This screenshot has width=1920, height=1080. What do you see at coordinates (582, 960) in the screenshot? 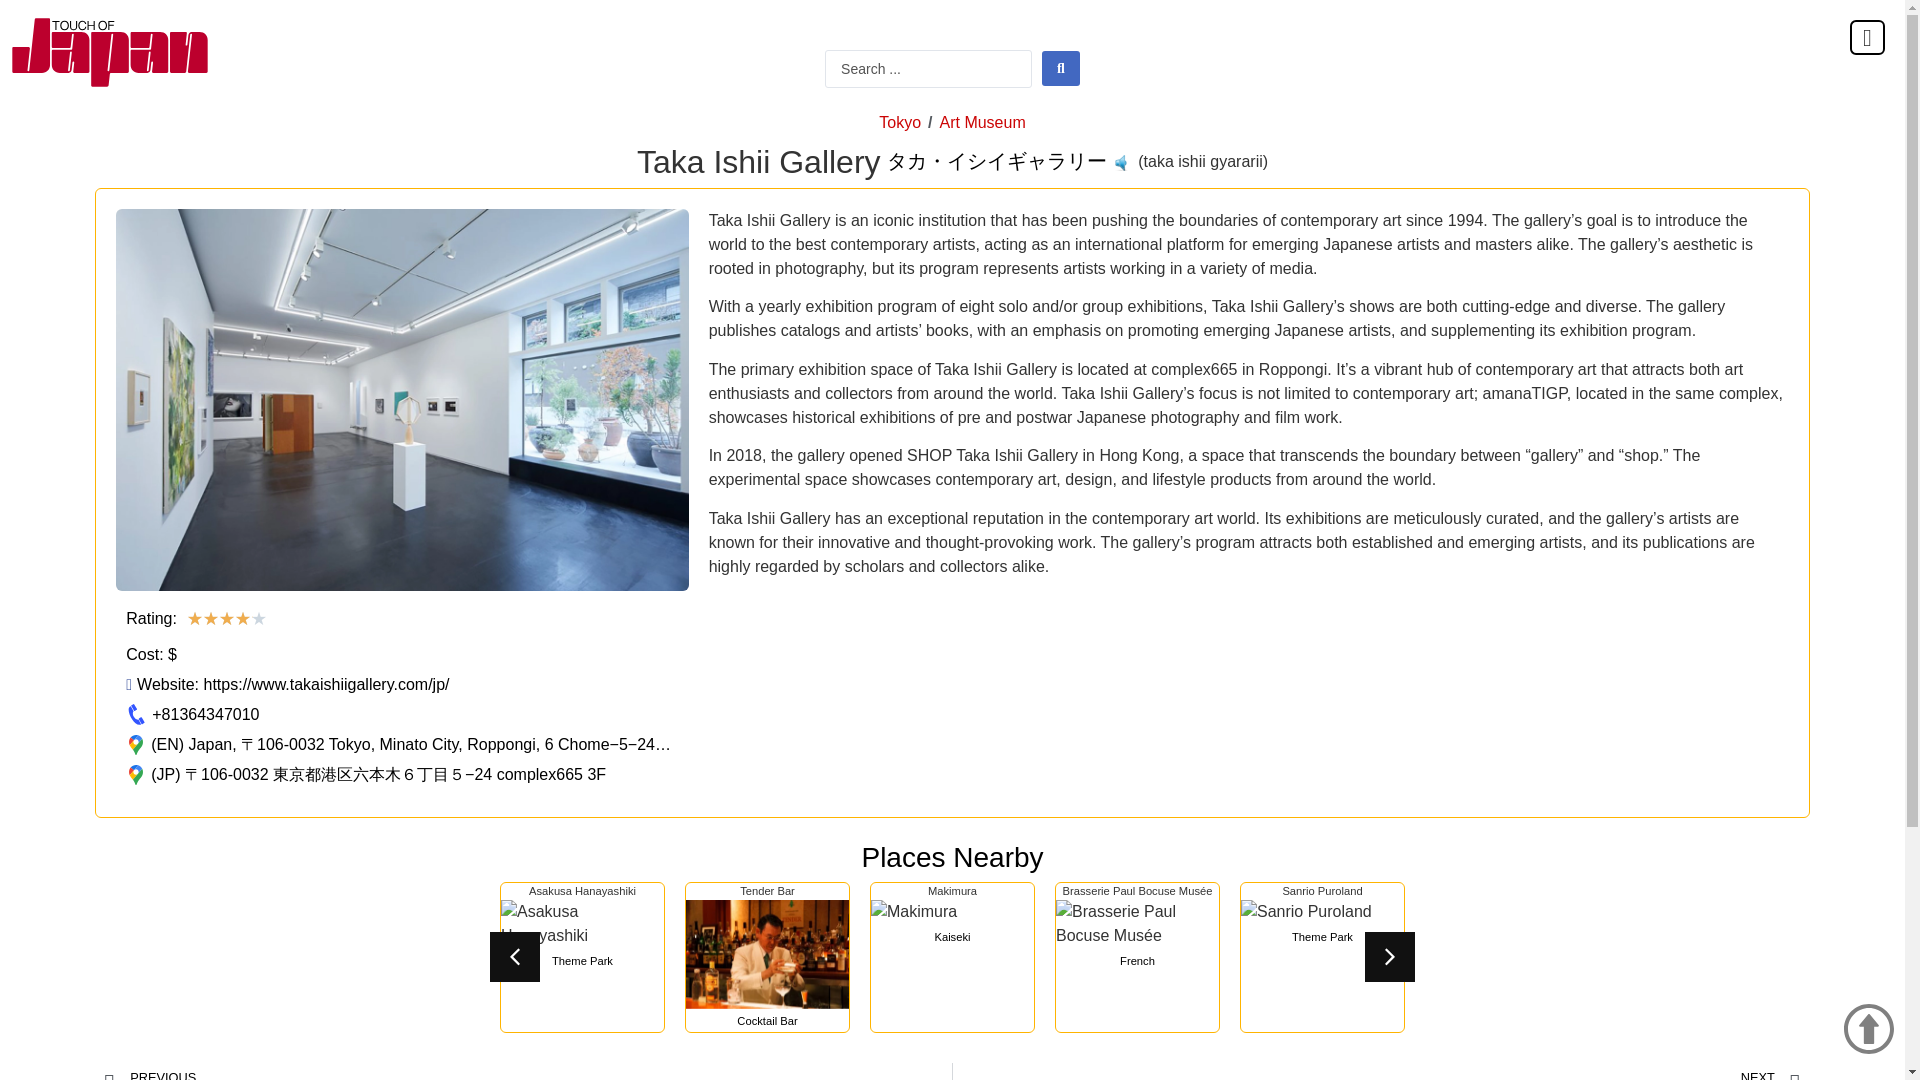
I see `Theme Park` at bounding box center [582, 960].